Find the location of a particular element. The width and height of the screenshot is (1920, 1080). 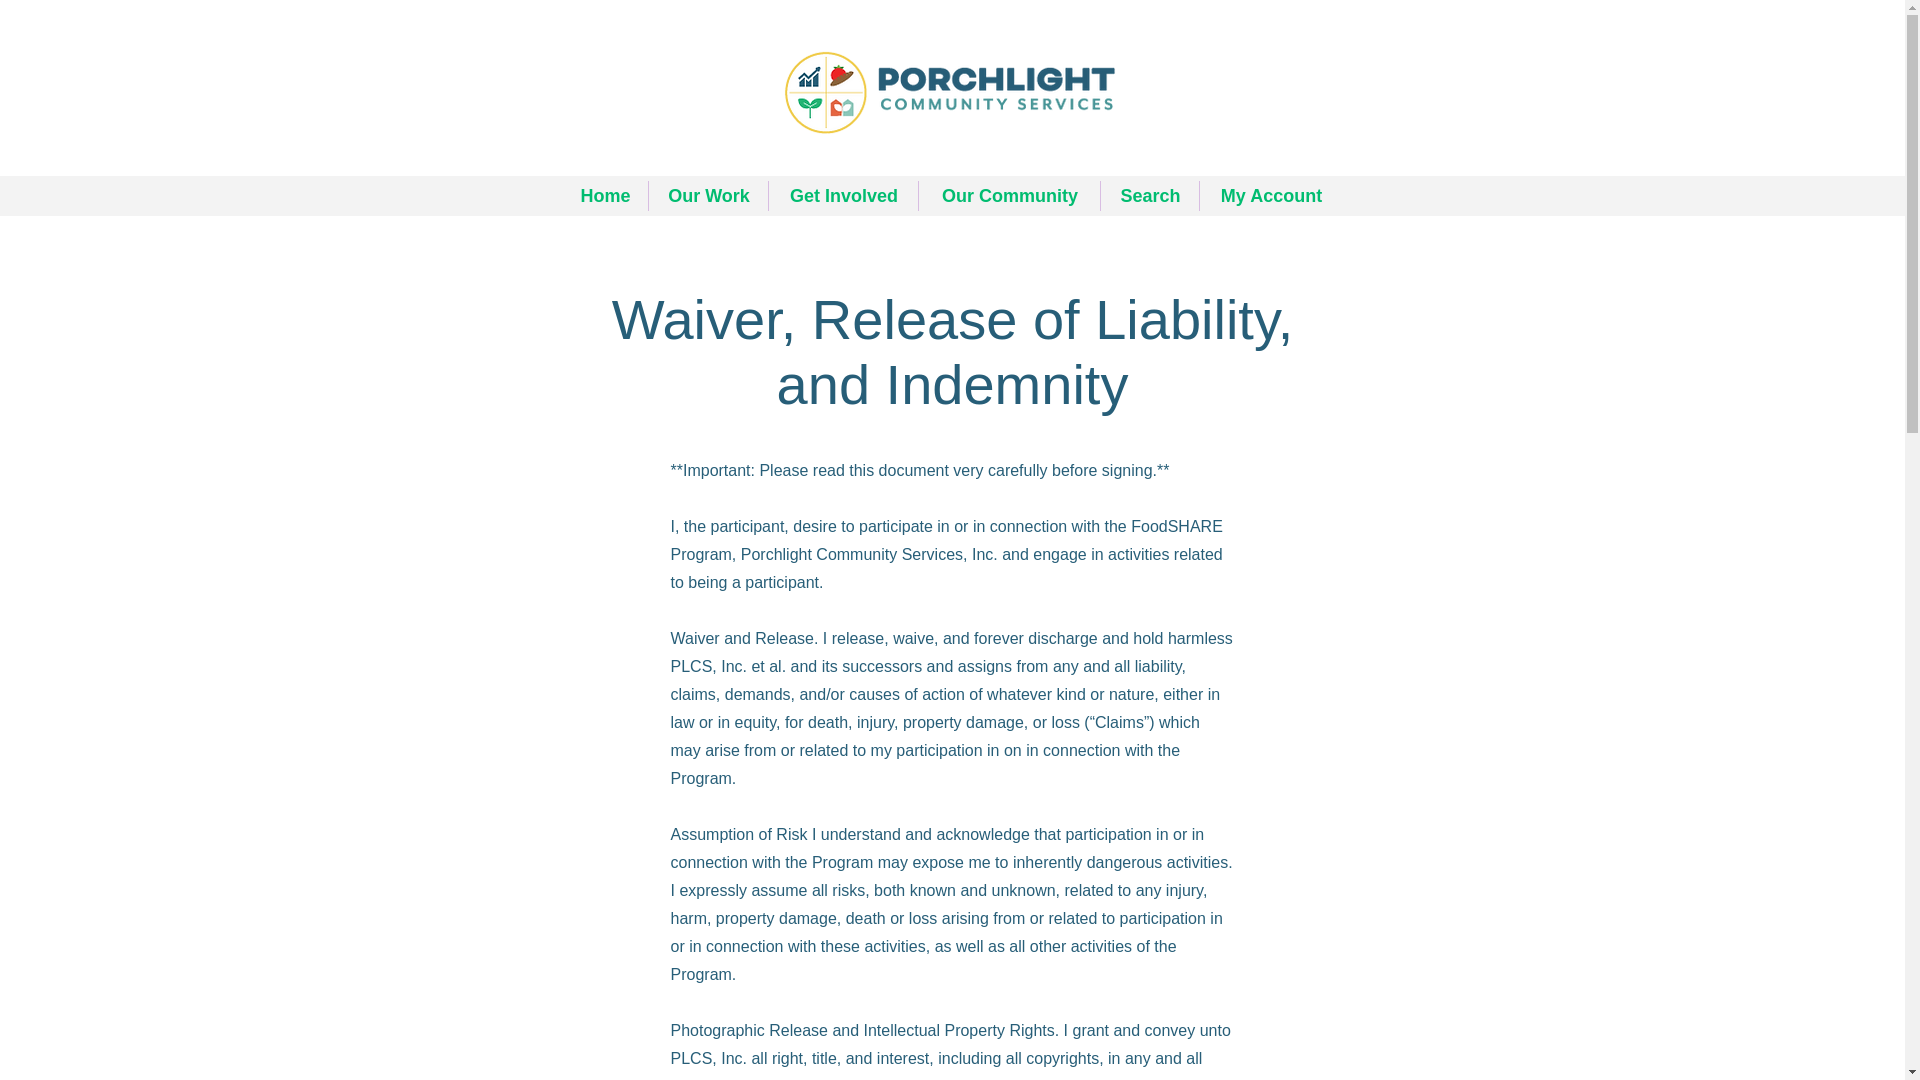

Our Work is located at coordinates (708, 196).